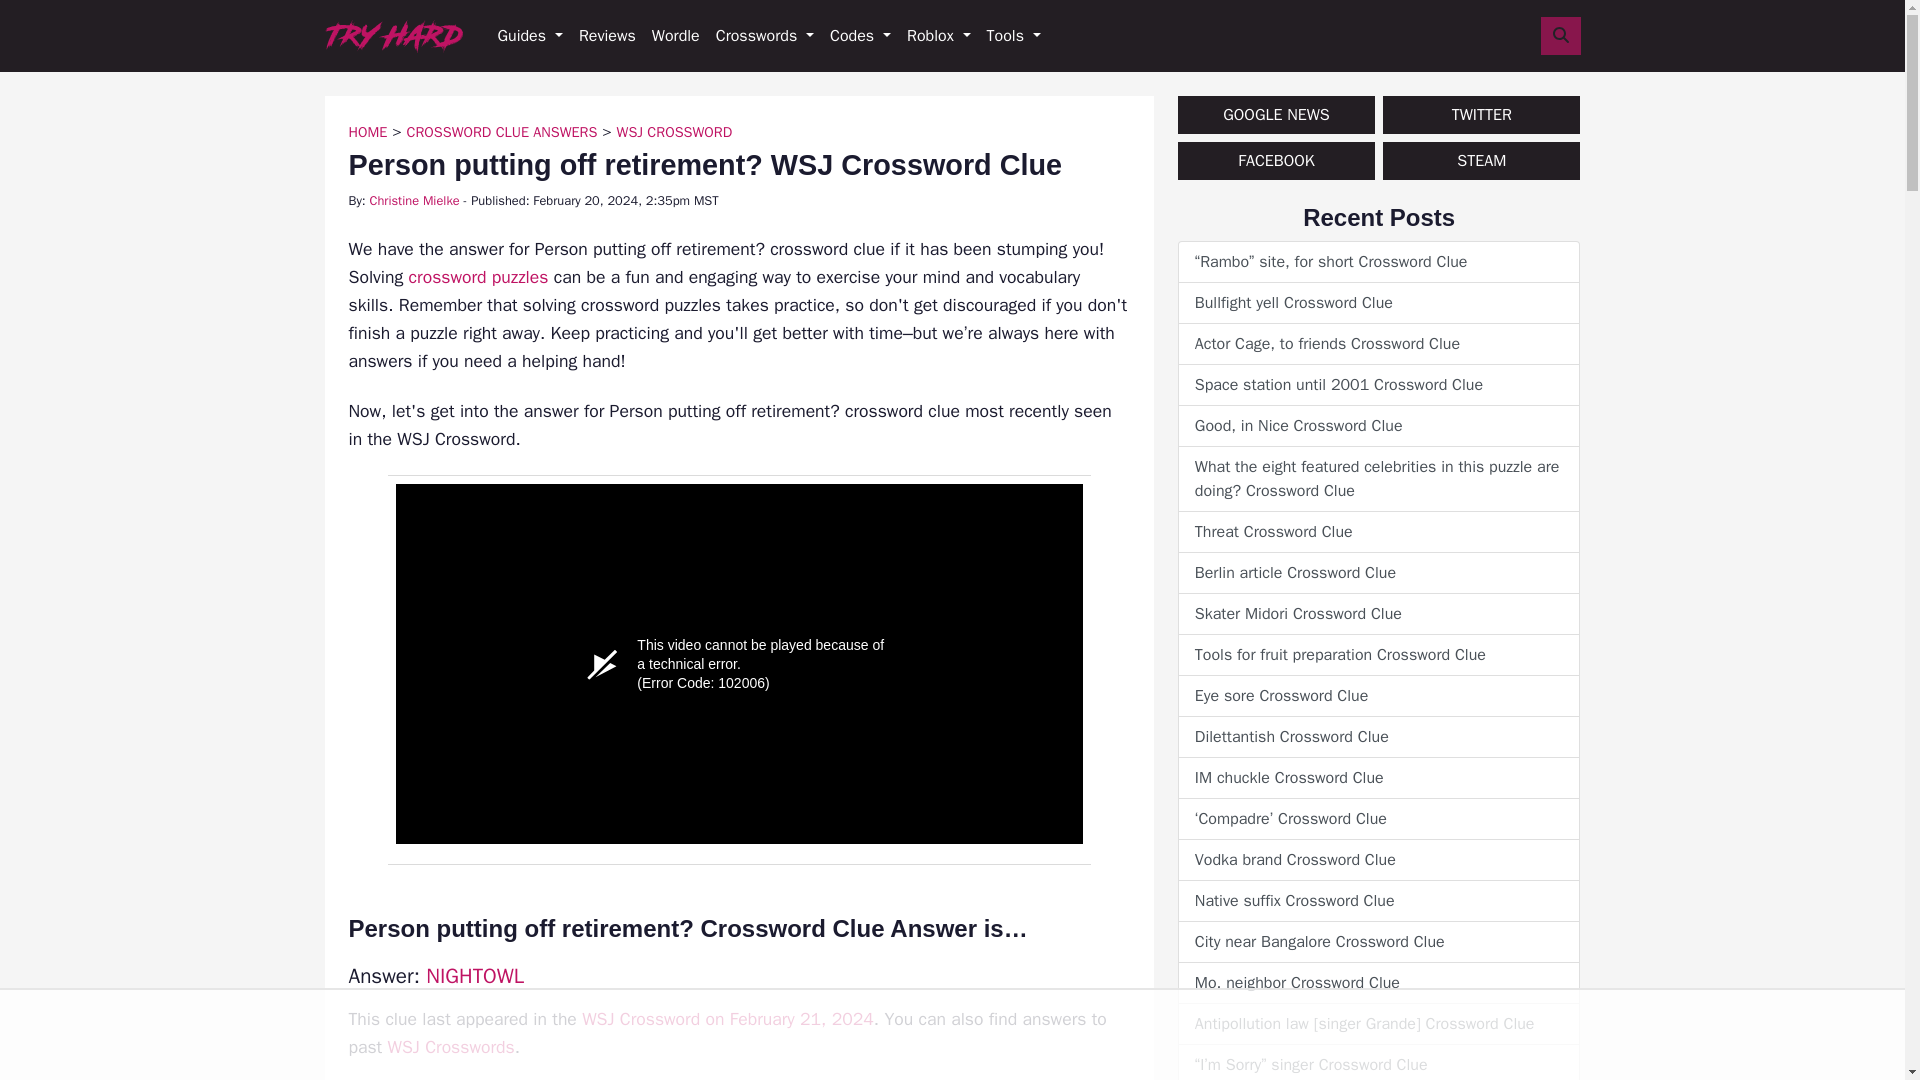  I want to click on Codes, so click(860, 36).